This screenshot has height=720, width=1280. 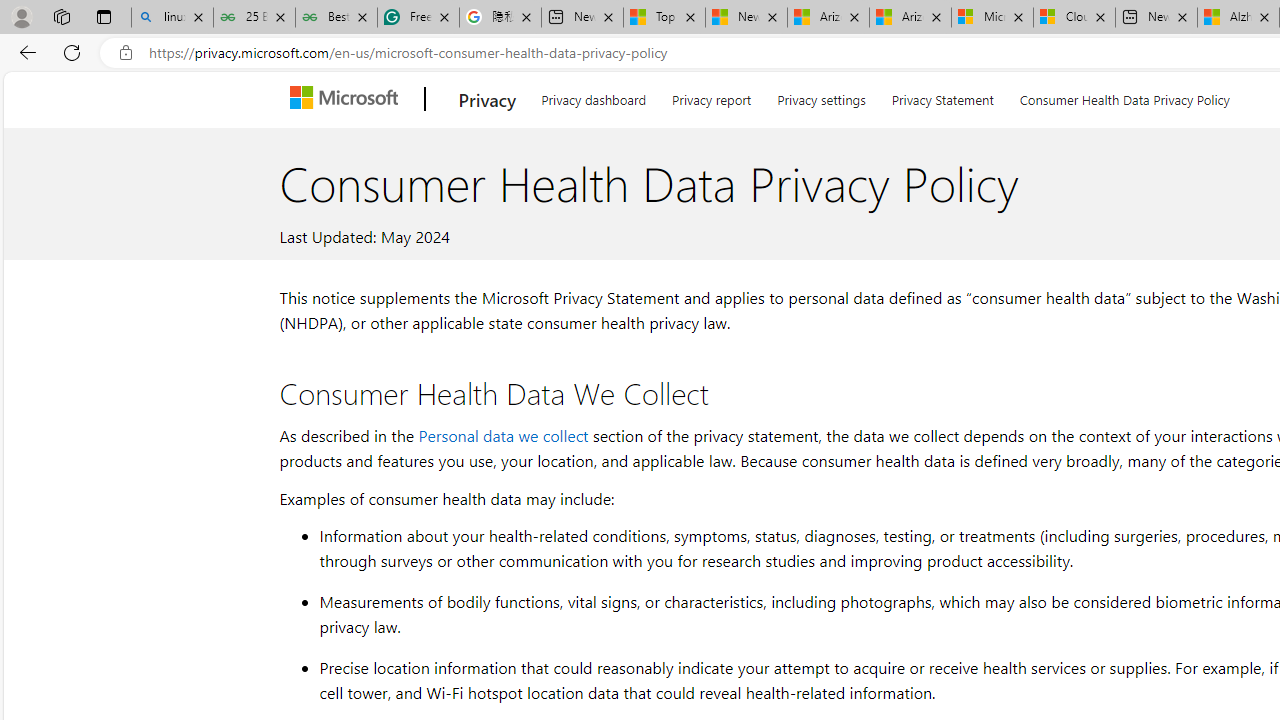 I want to click on Cloud Computing Services | Microsoft Azure, so click(x=1074, y=18).